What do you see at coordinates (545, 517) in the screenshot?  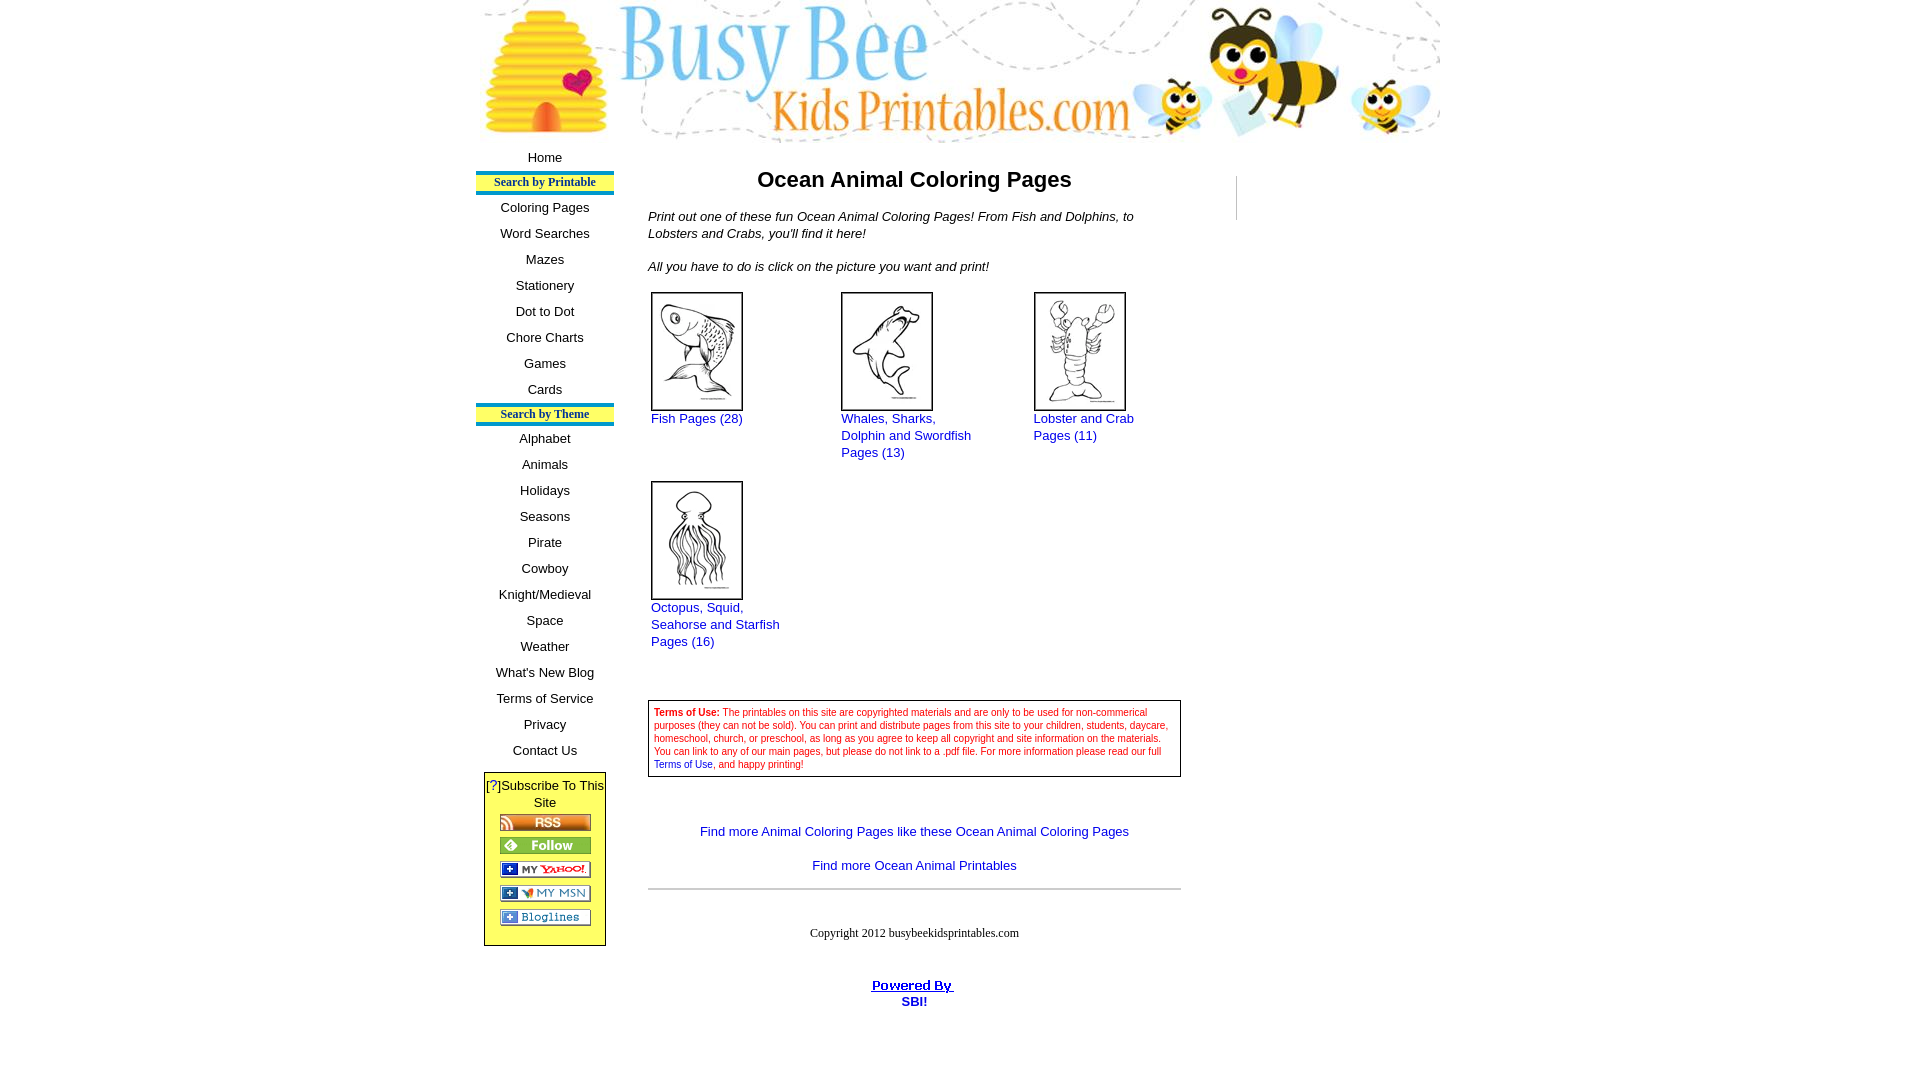 I see `Seasons` at bounding box center [545, 517].